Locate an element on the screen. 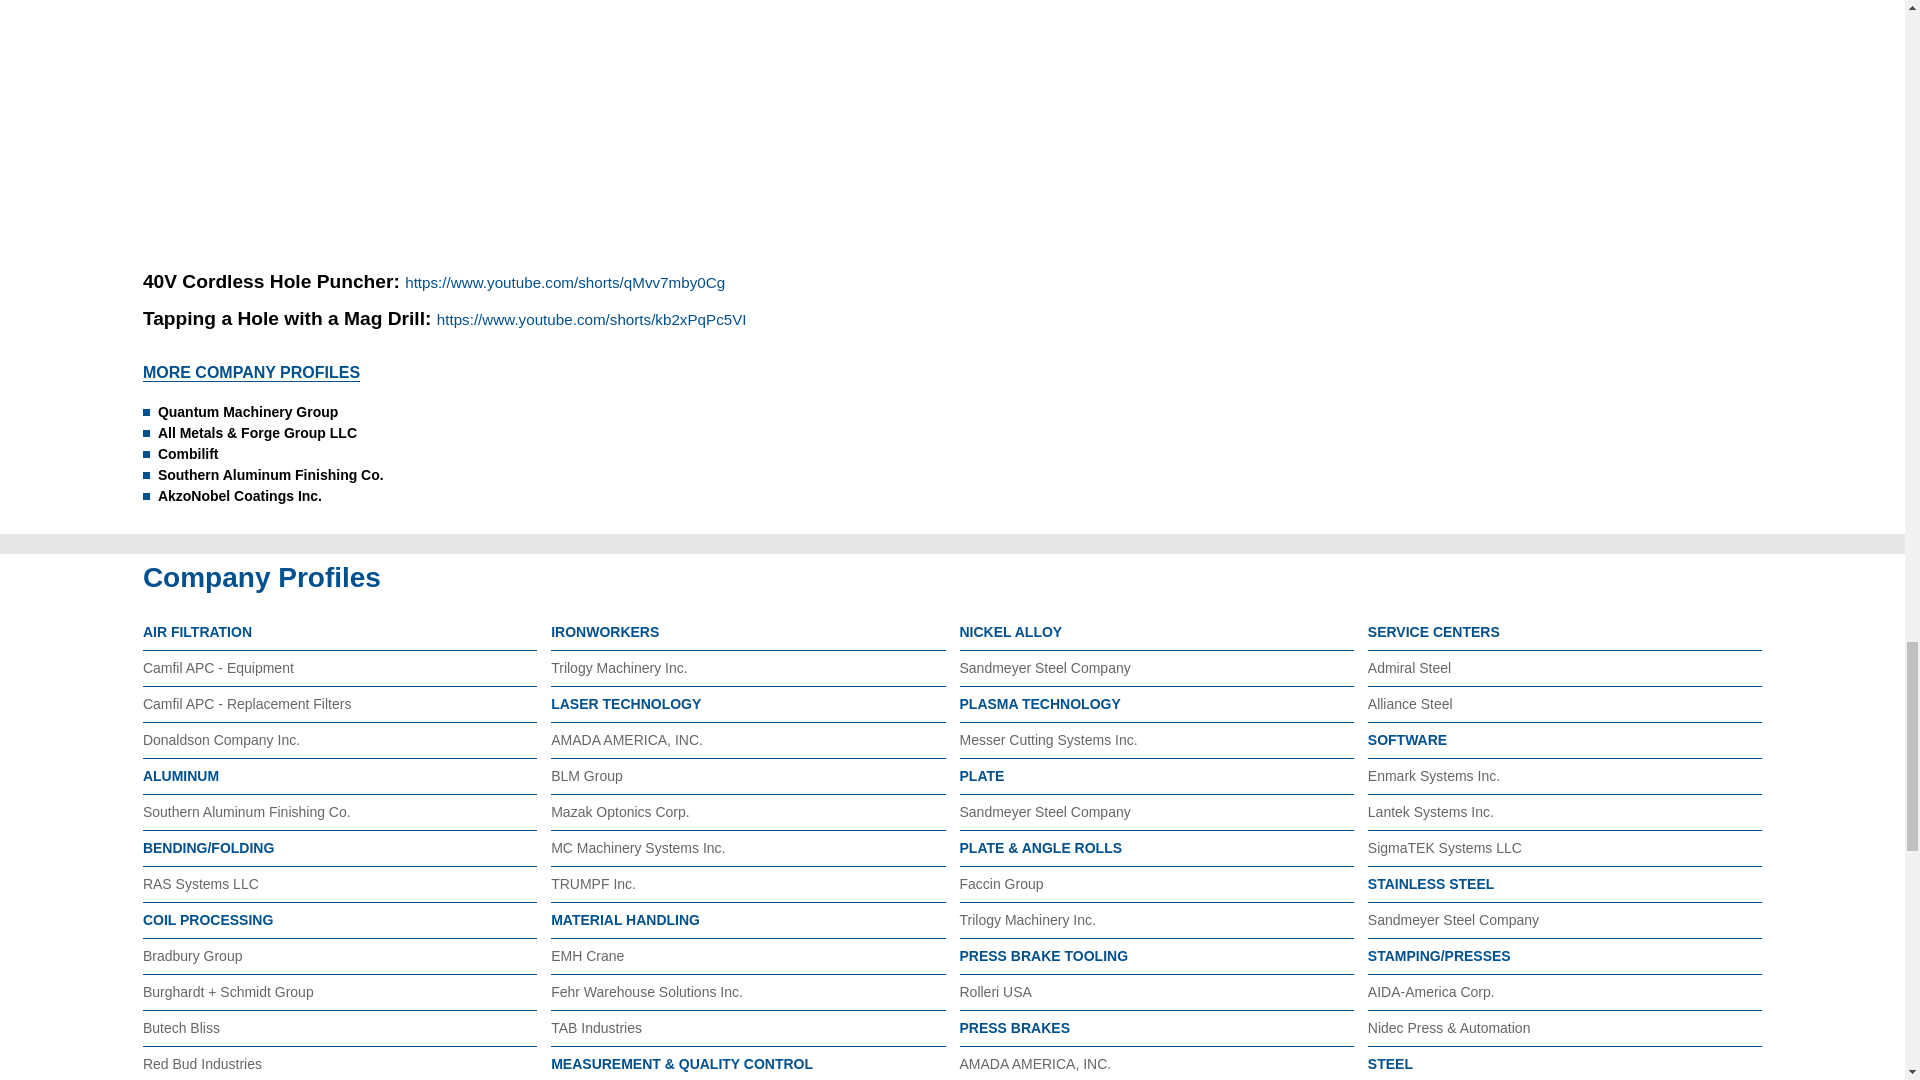  Camfil APC - Replacement Filters is located at coordinates (246, 703).